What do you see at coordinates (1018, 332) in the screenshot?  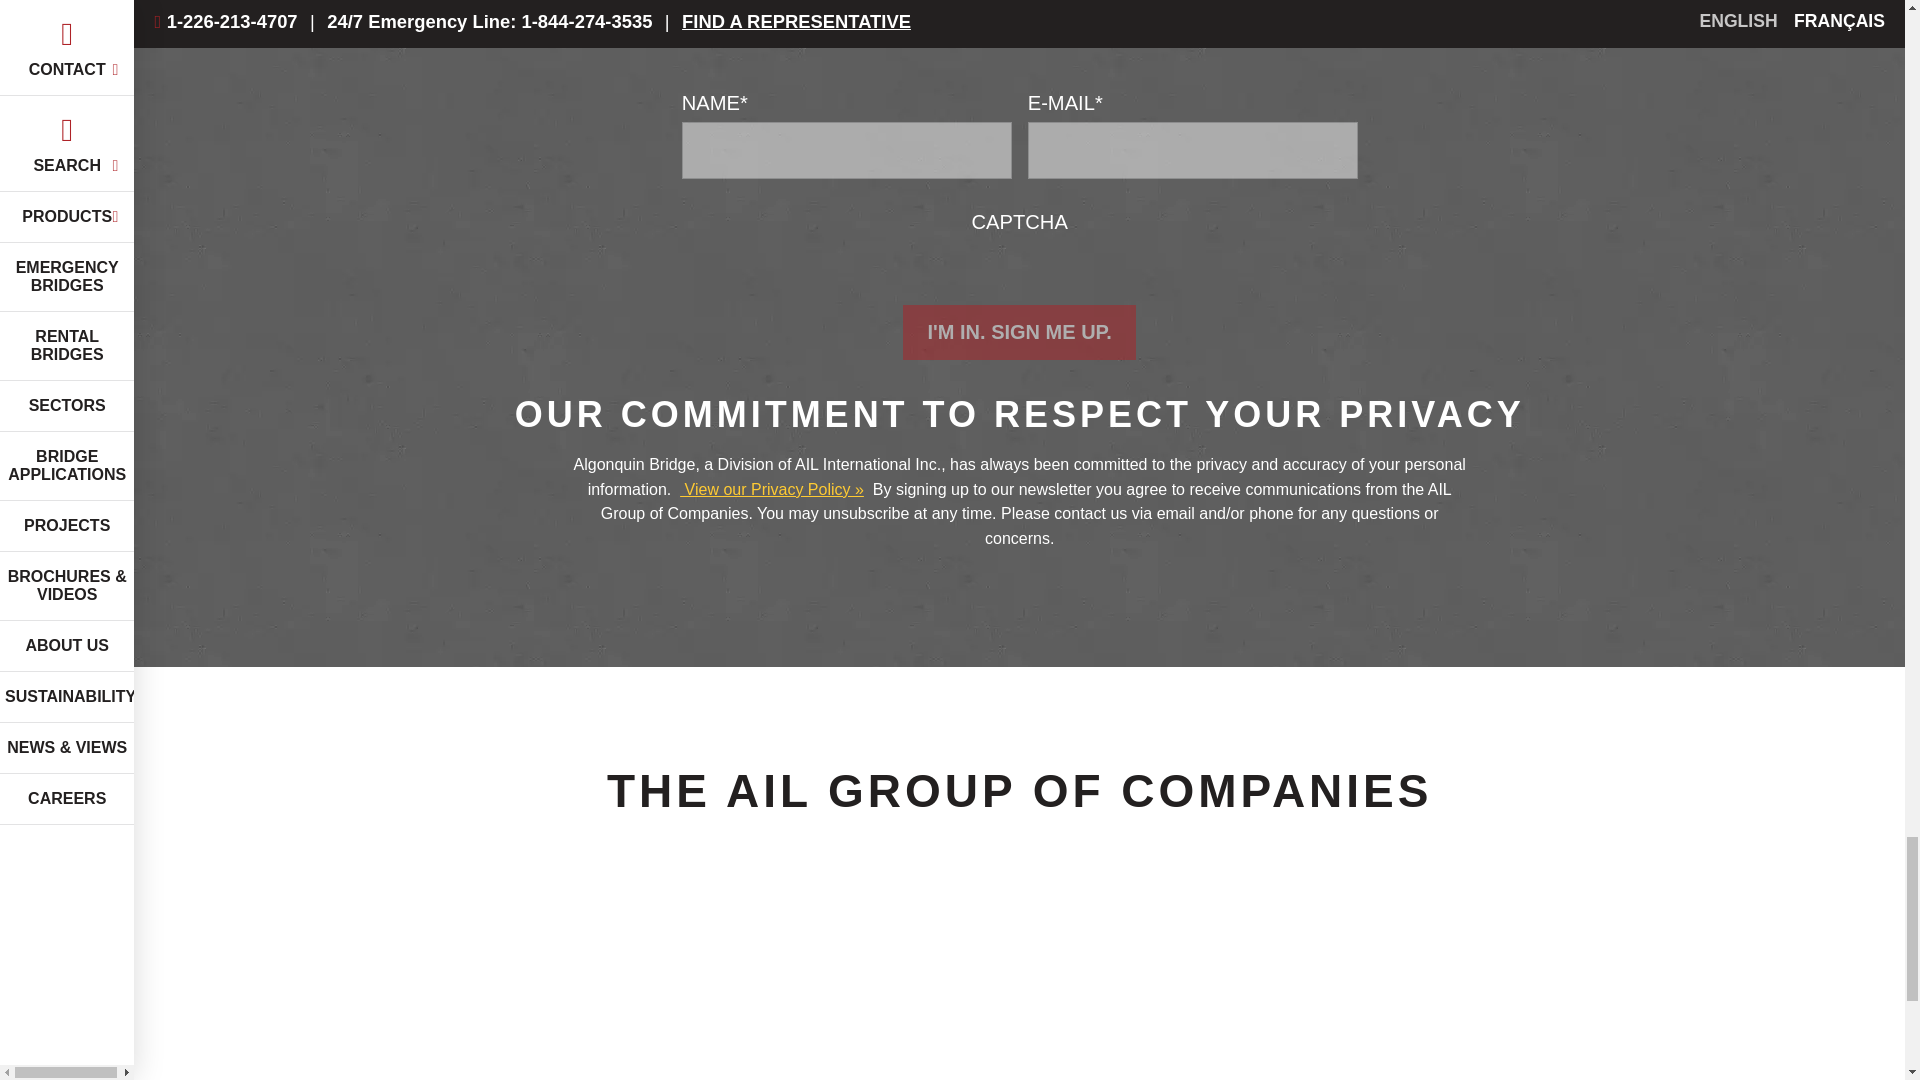 I see `I'm in. Sign me up.` at bounding box center [1018, 332].